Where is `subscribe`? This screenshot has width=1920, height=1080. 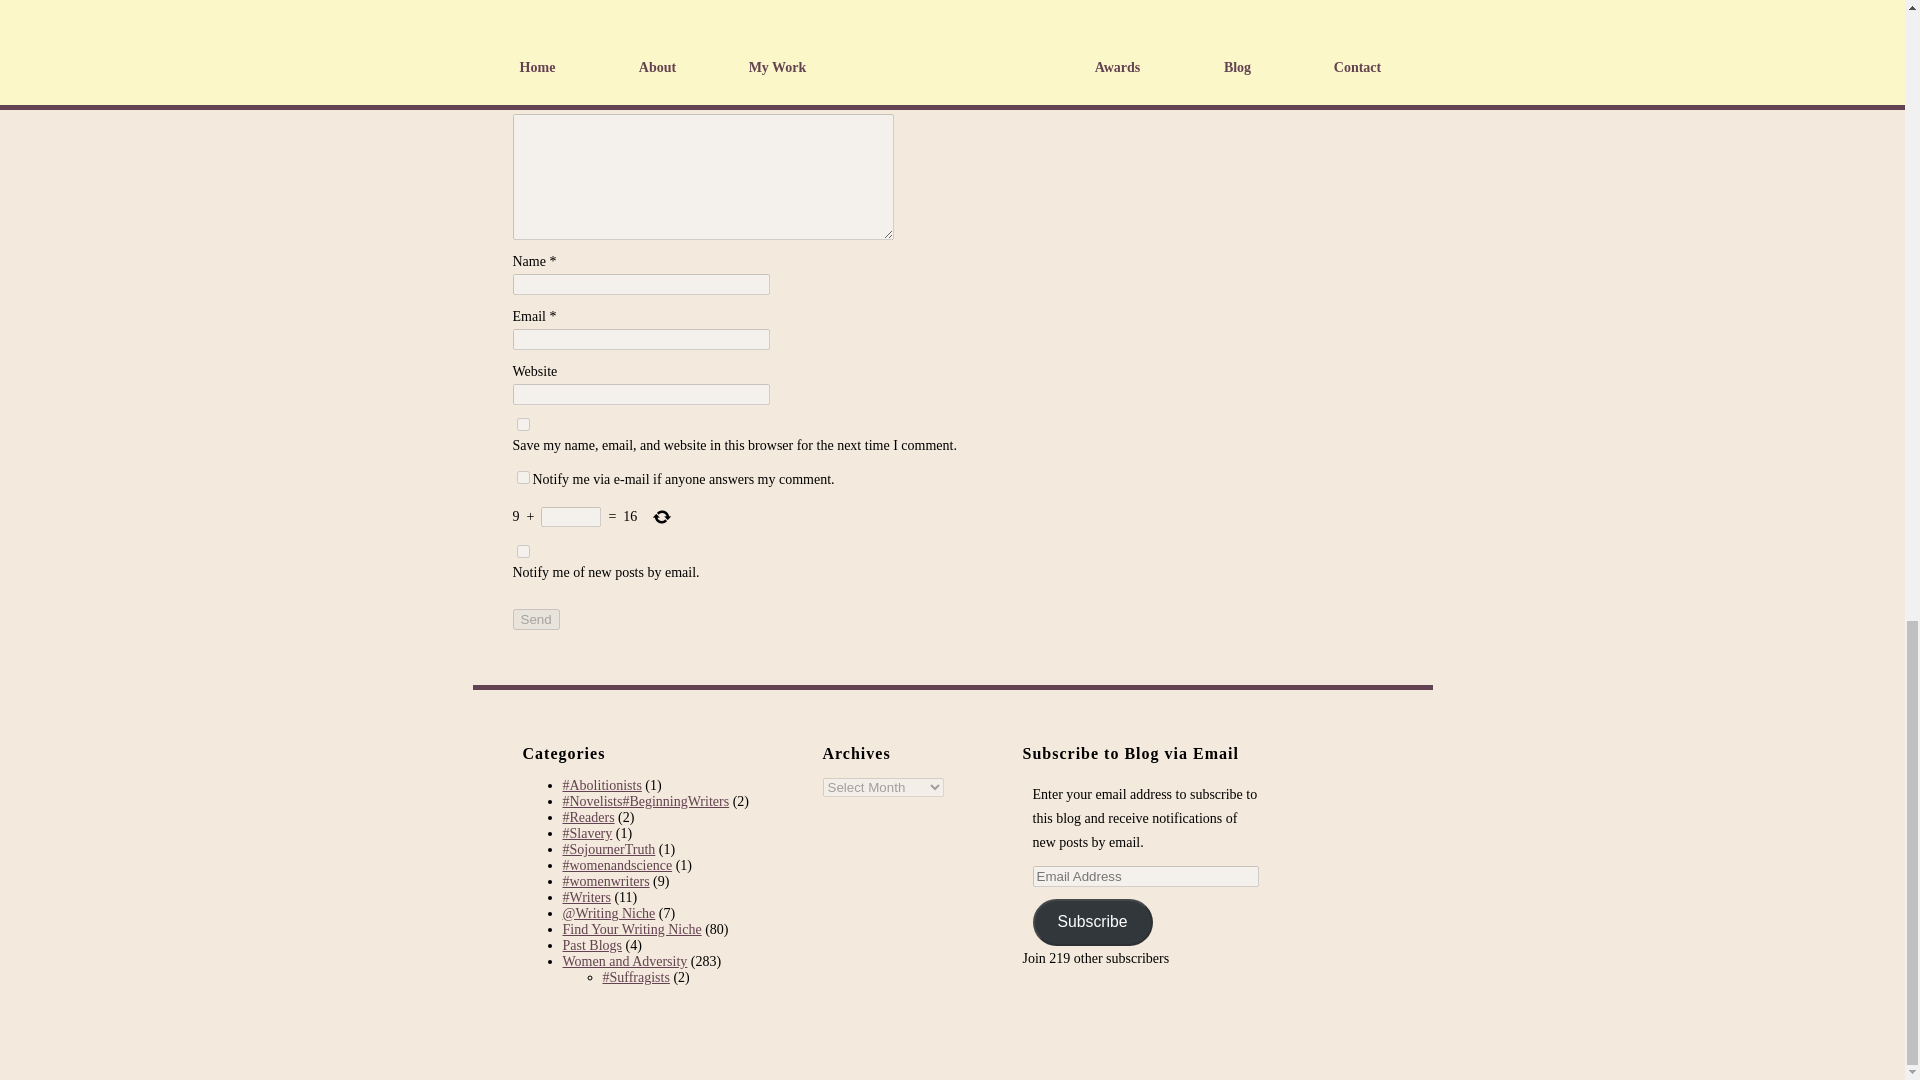 subscribe is located at coordinates (522, 552).